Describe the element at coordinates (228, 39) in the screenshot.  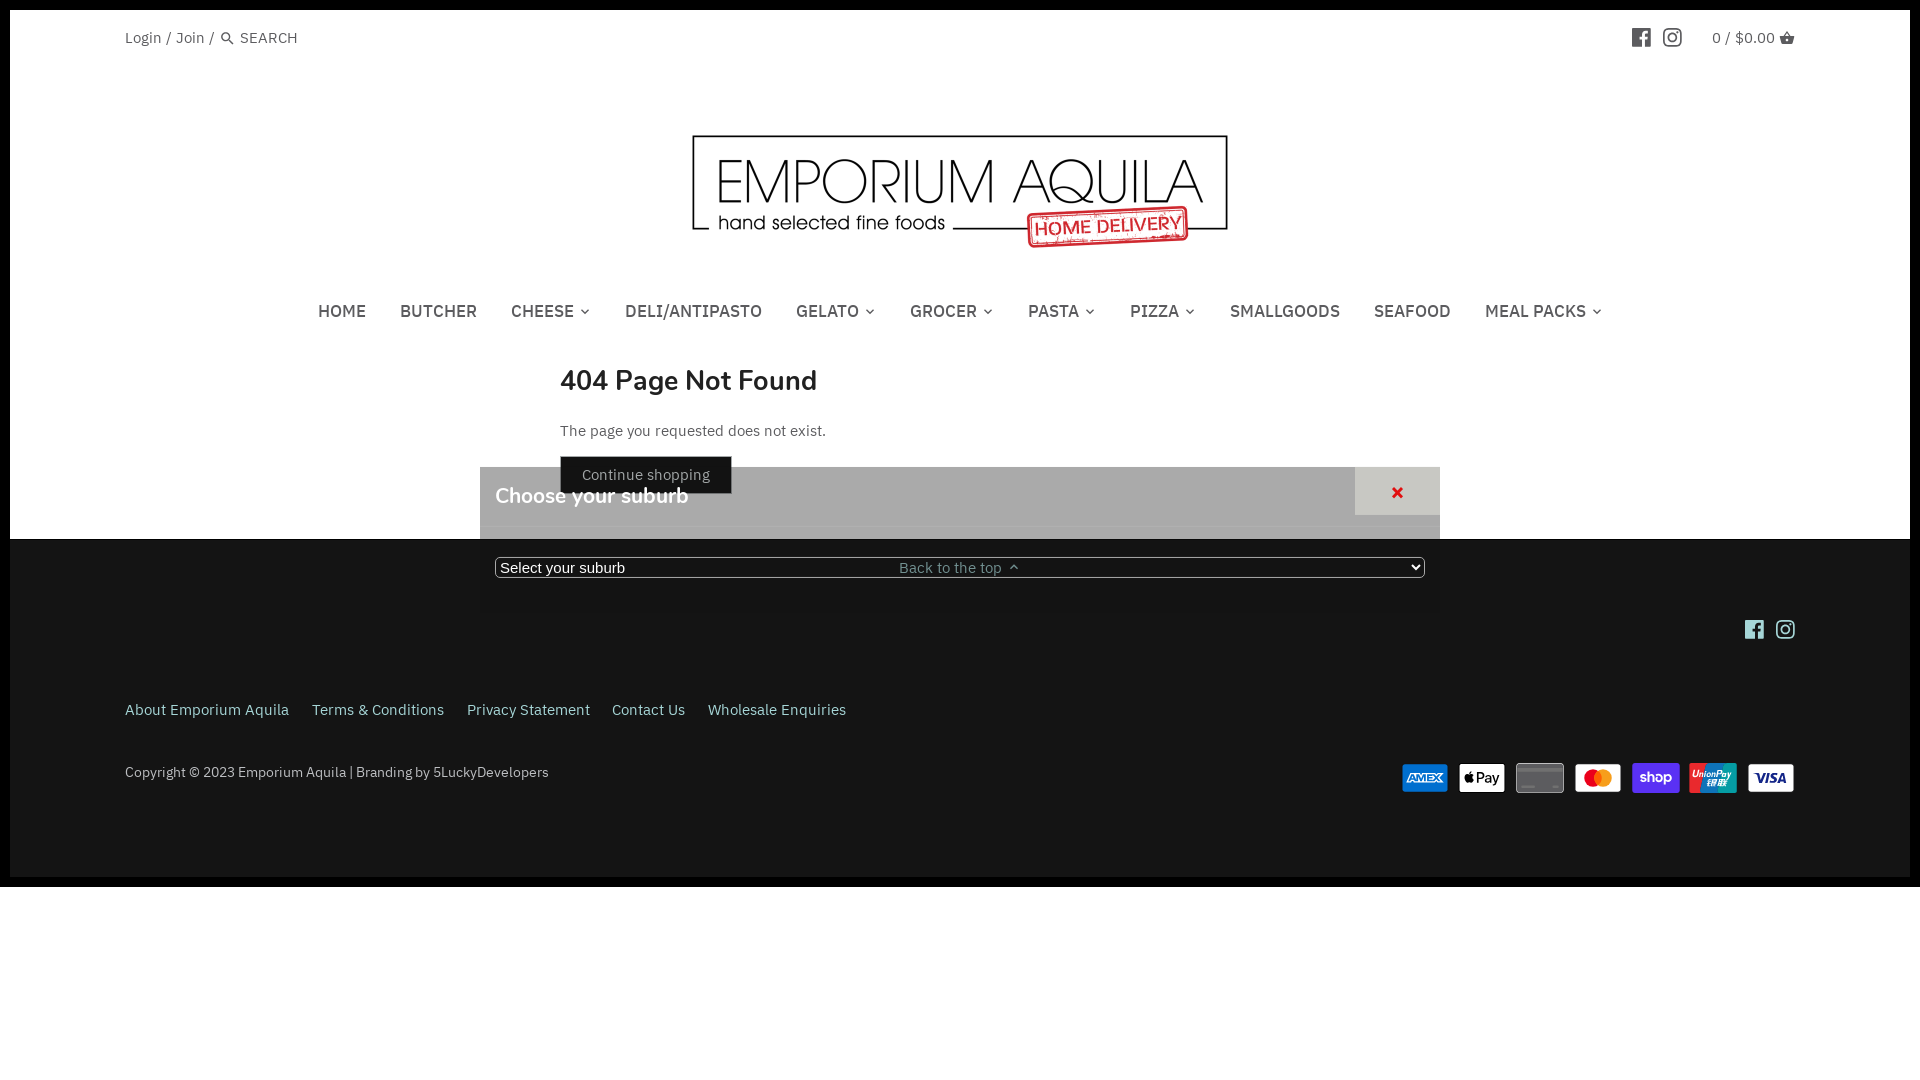
I see `Search` at that location.